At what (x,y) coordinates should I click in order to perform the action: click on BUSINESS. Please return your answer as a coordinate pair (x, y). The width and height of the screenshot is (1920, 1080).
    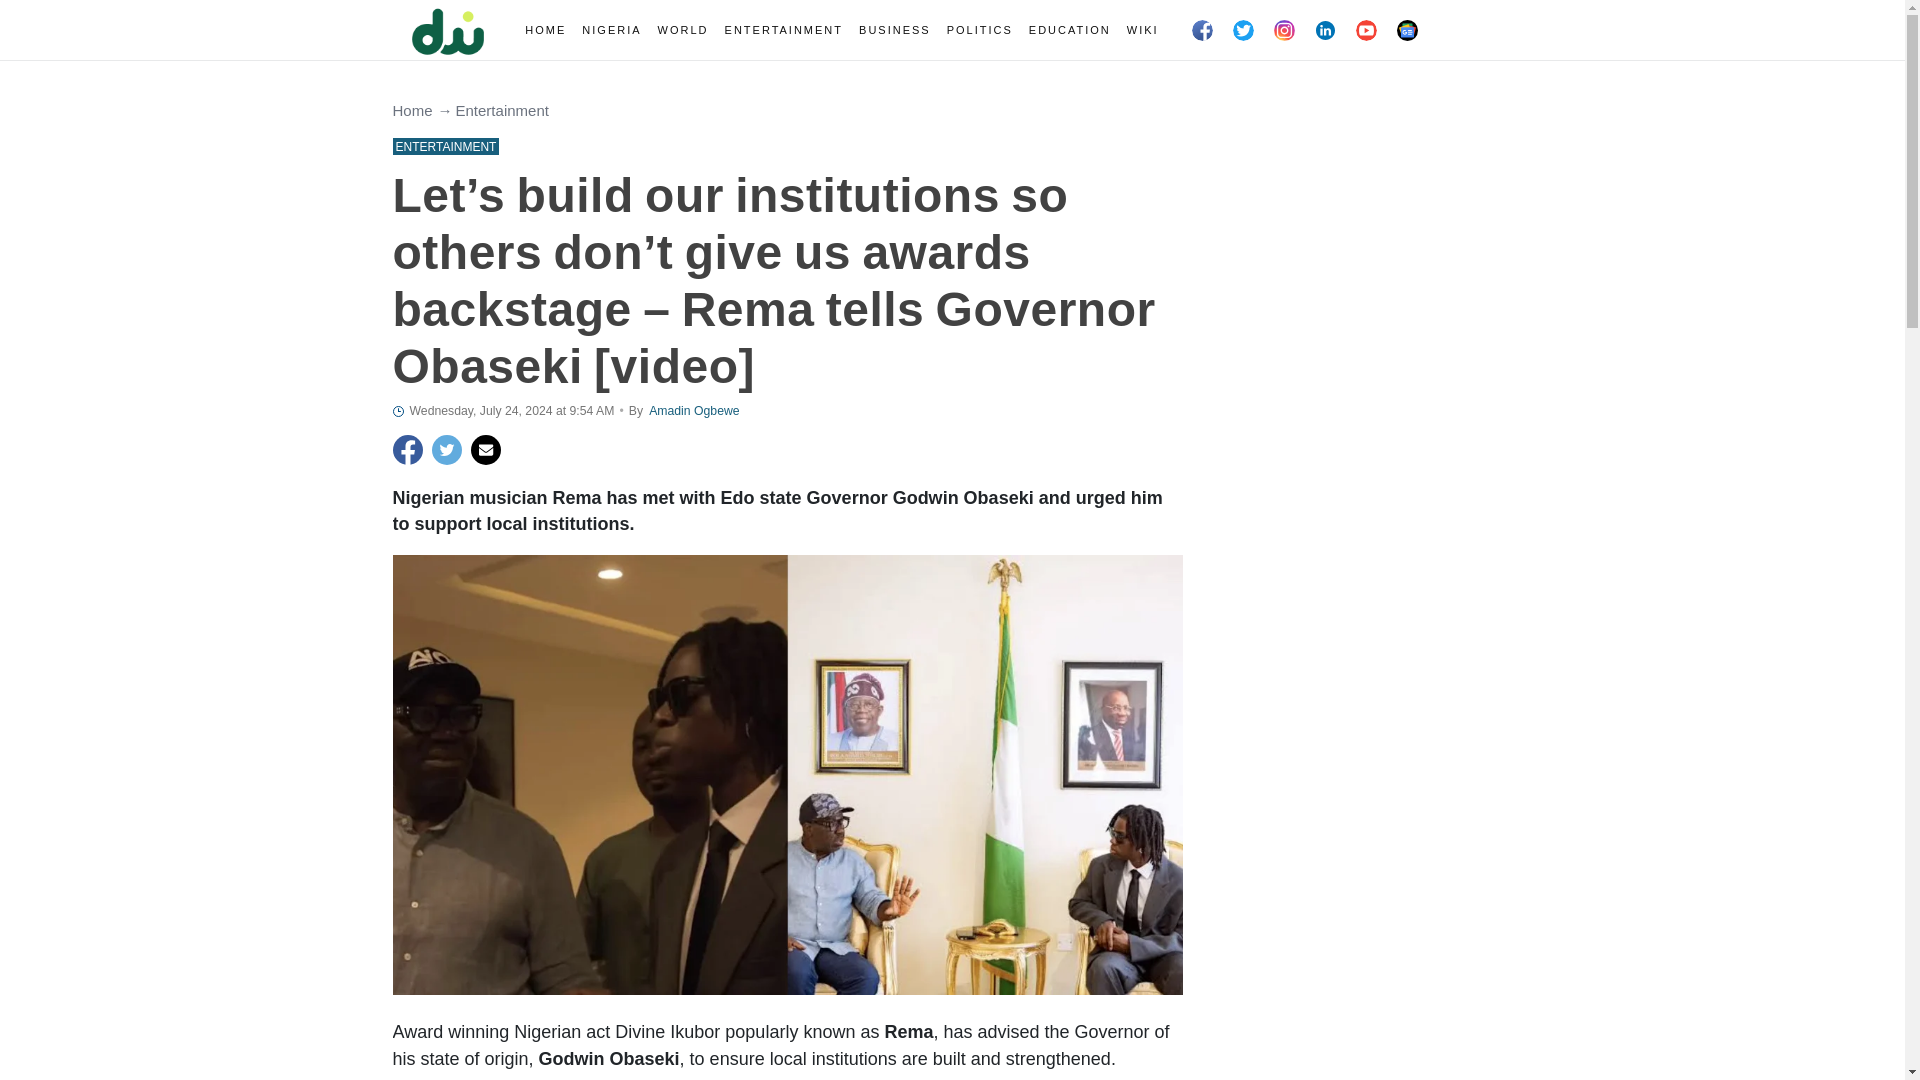
    Looking at the image, I should click on (894, 30).